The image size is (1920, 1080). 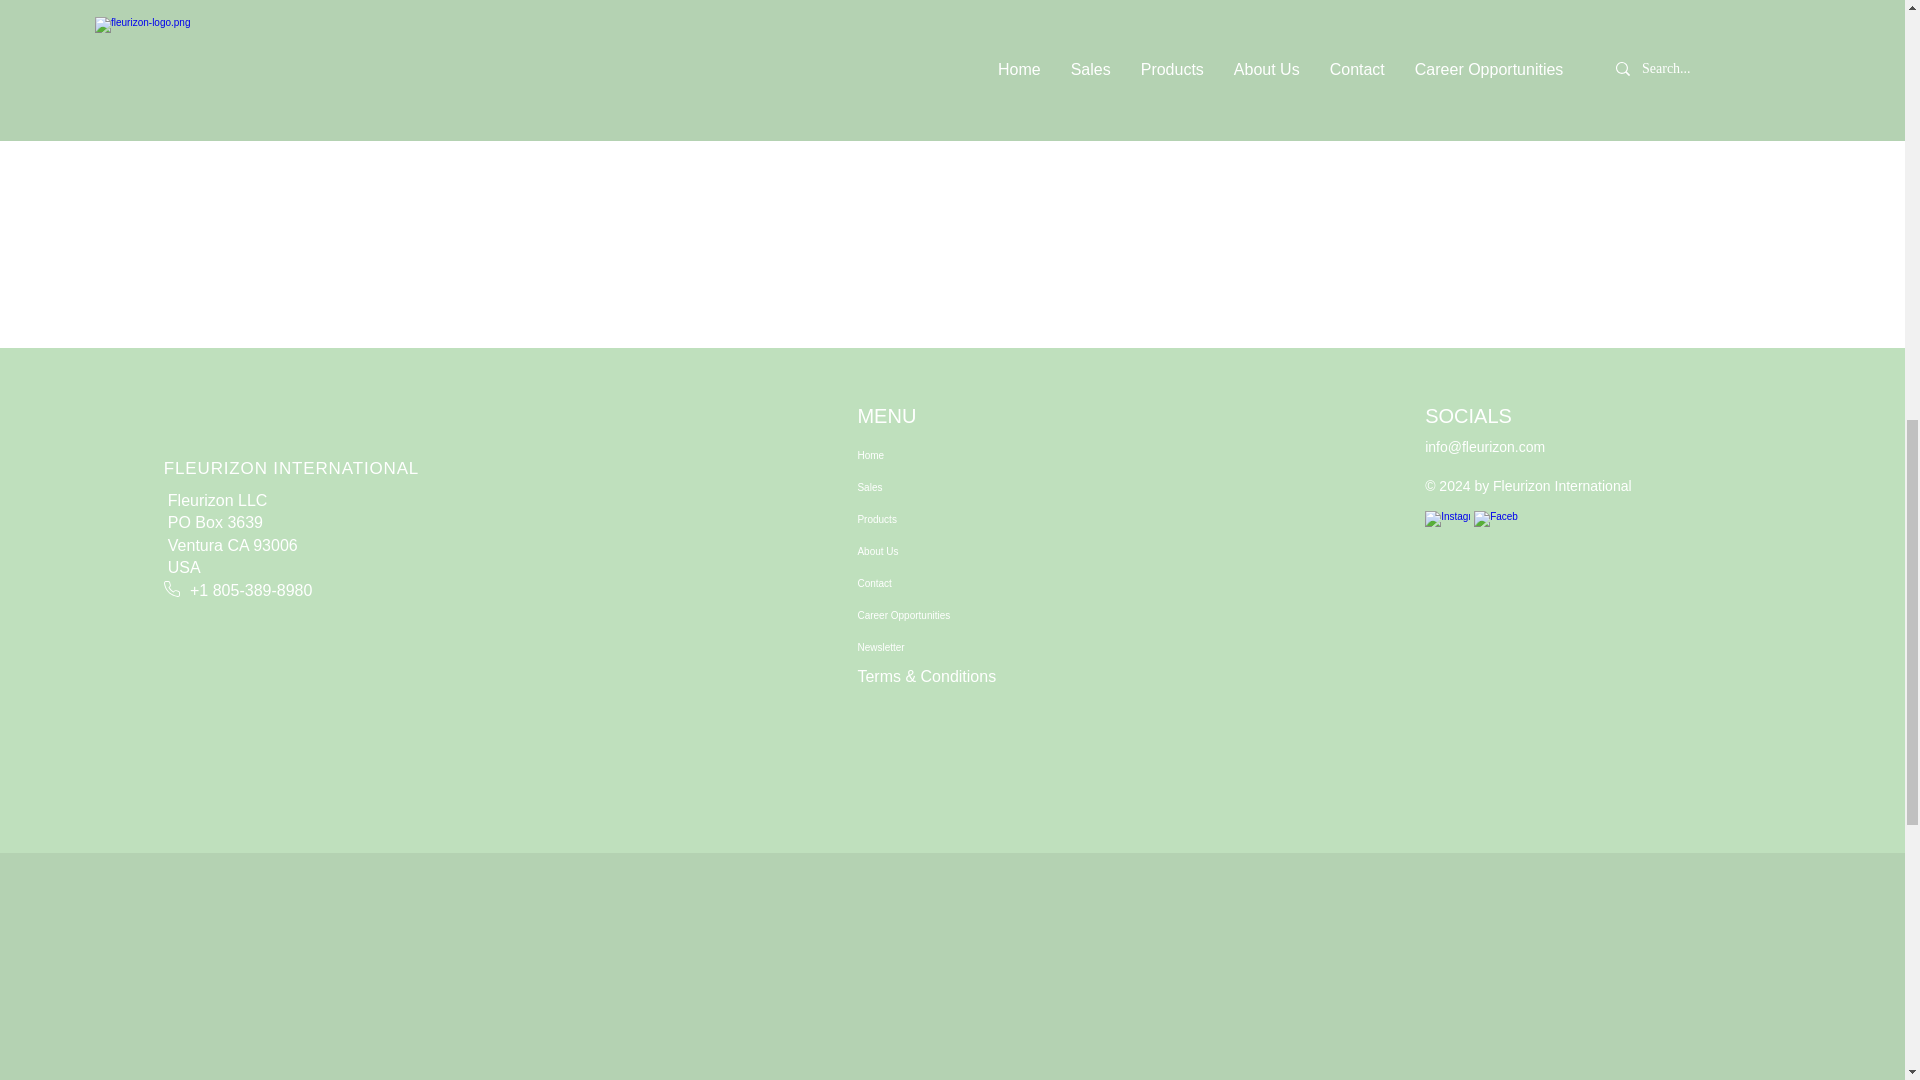 What do you see at coordinates (936, 128) in the screenshot?
I see `Screen Shot 2023-11-16 at 2.20.05 PM.png` at bounding box center [936, 128].